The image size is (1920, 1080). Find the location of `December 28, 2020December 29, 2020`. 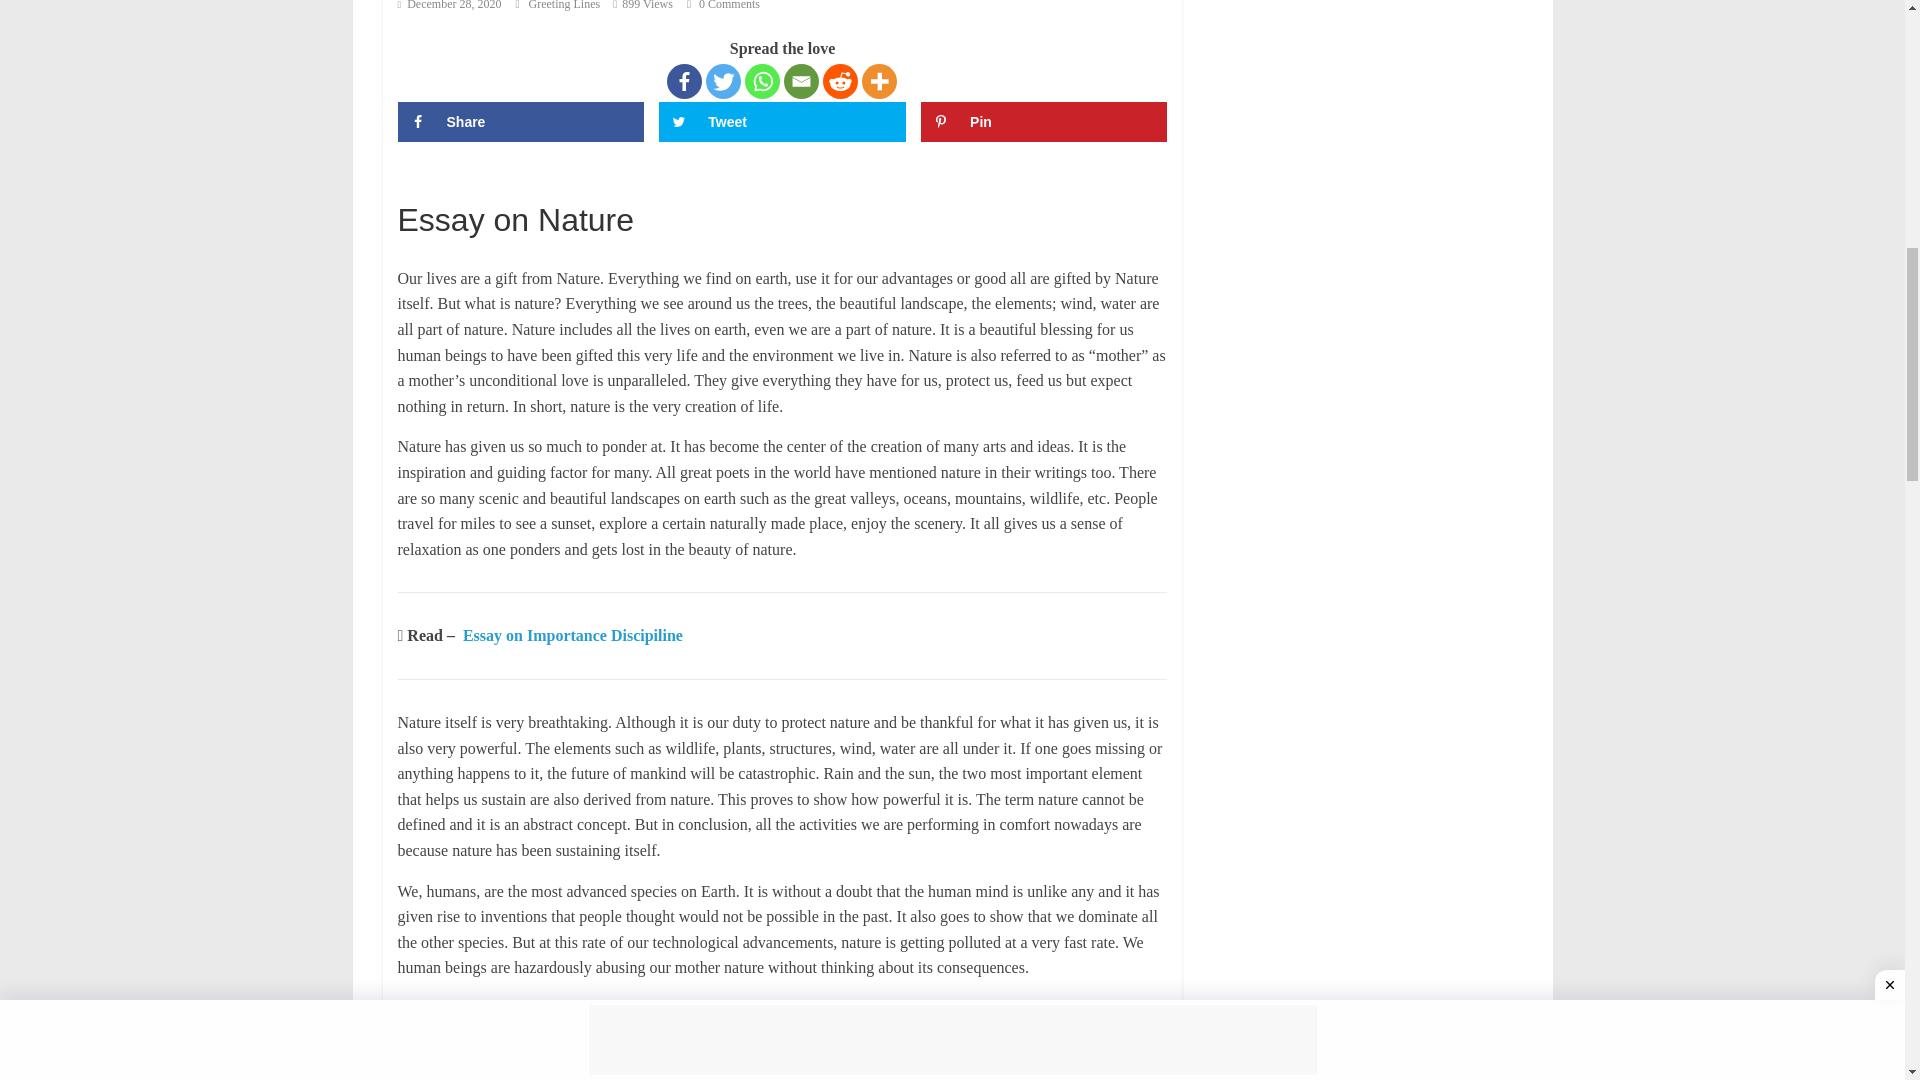

December 28, 2020December 29, 2020 is located at coordinates (133, 298).